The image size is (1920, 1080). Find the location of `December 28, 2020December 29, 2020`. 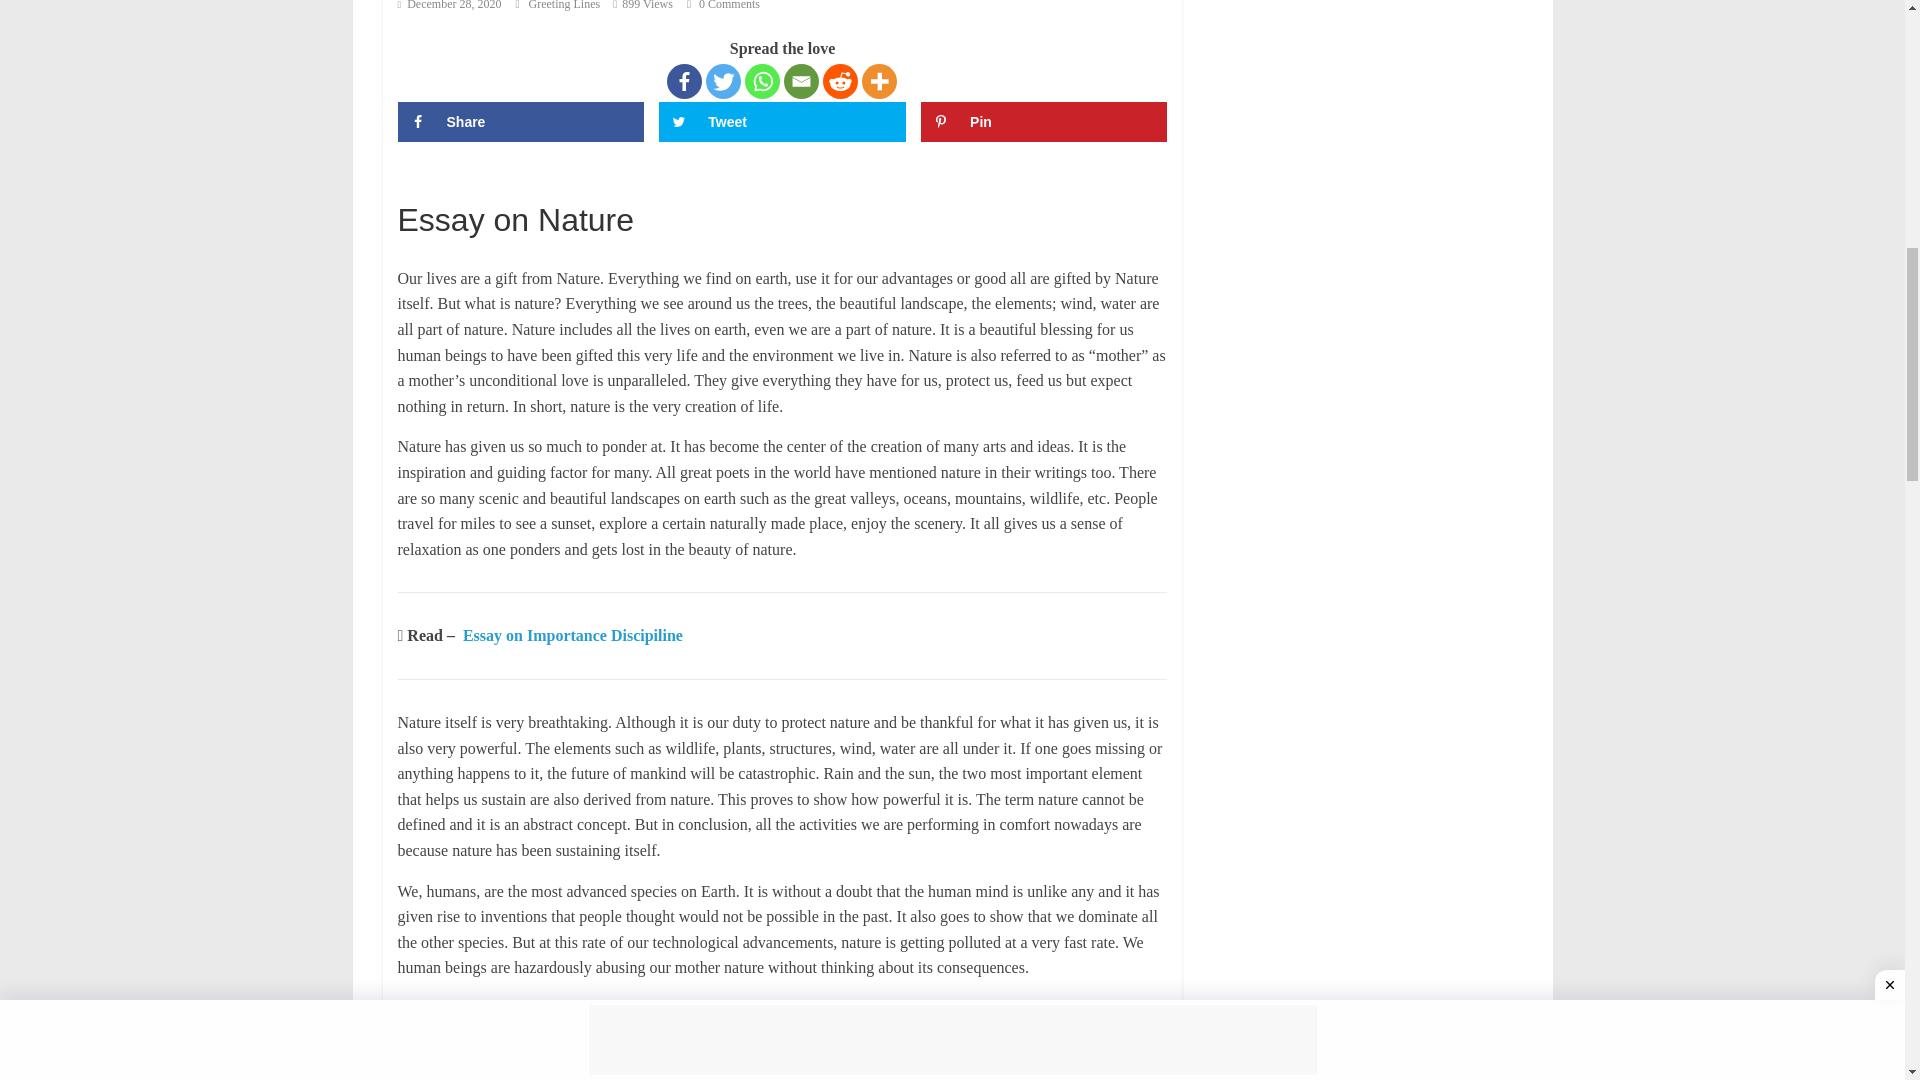

December 28, 2020December 29, 2020 is located at coordinates (133, 298).